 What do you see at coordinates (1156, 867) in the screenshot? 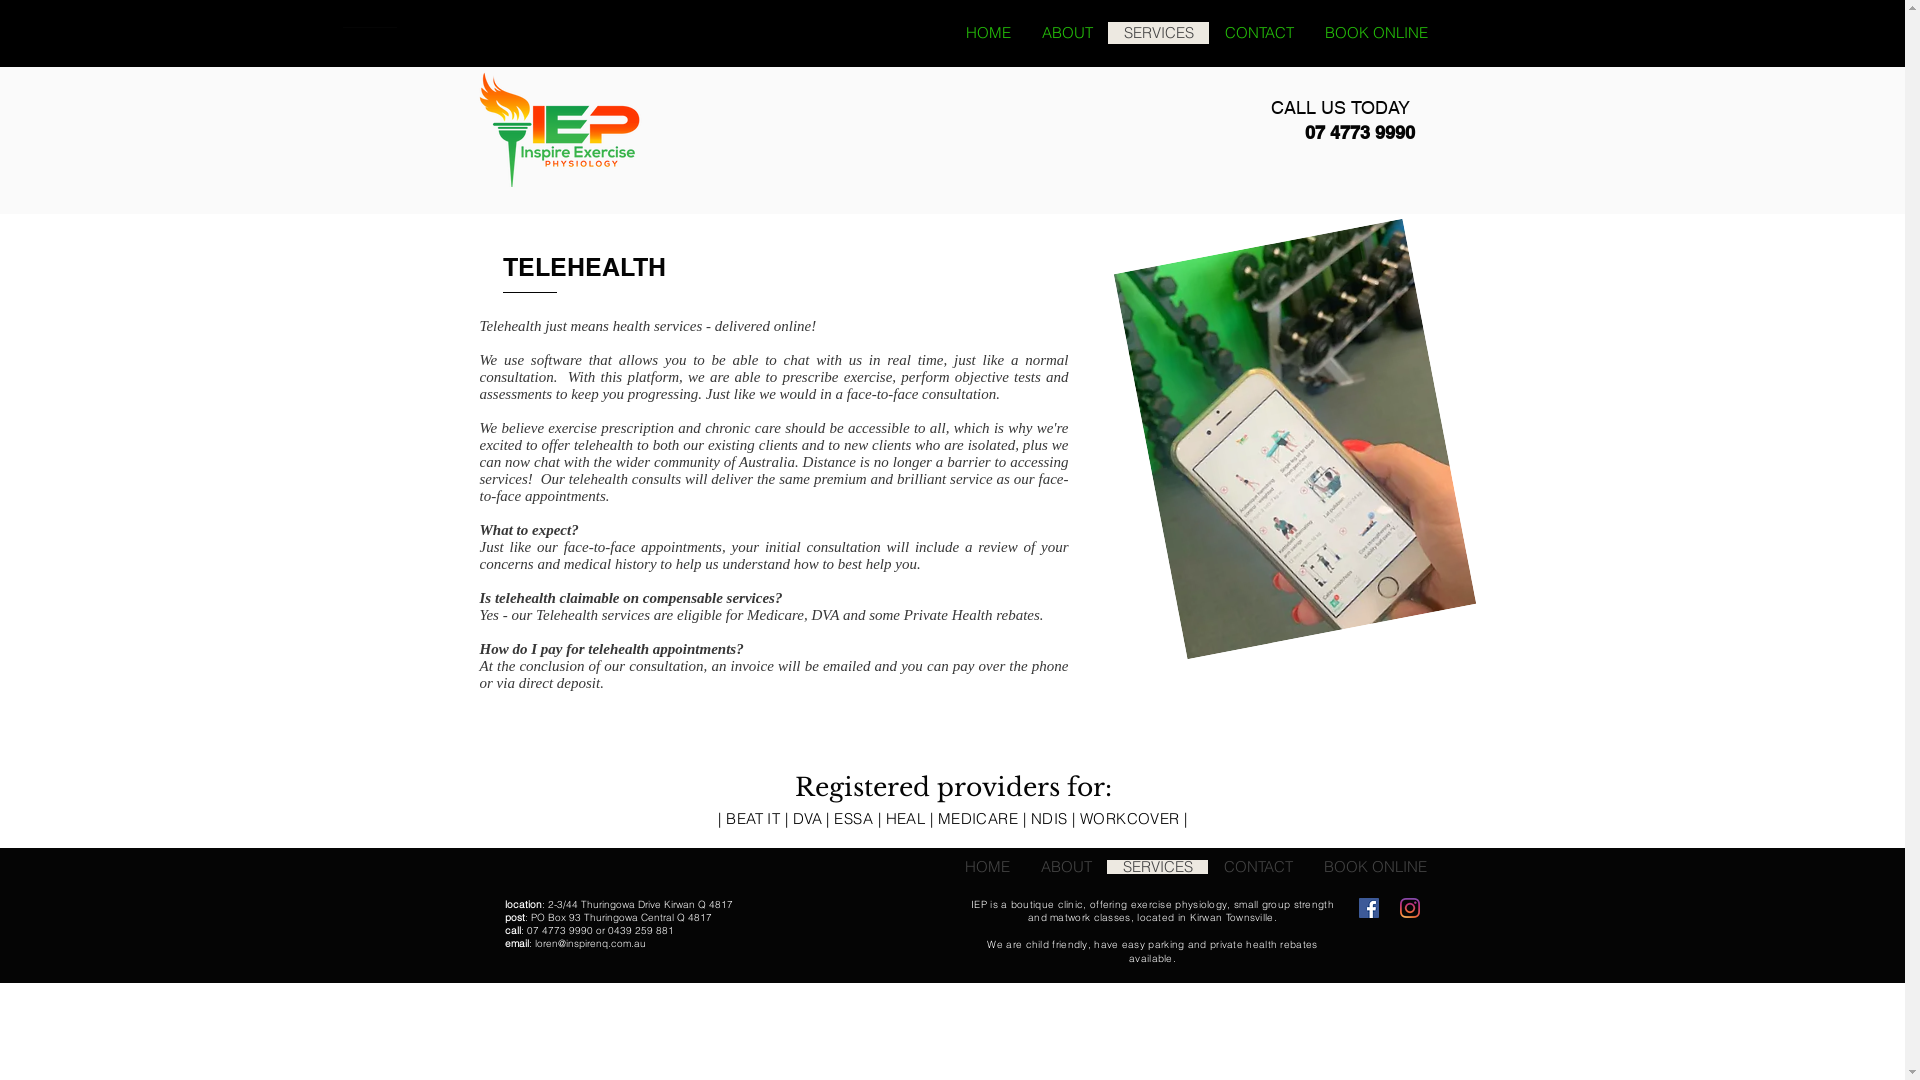
I see `SERVICES` at bounding box center [1156, 867].